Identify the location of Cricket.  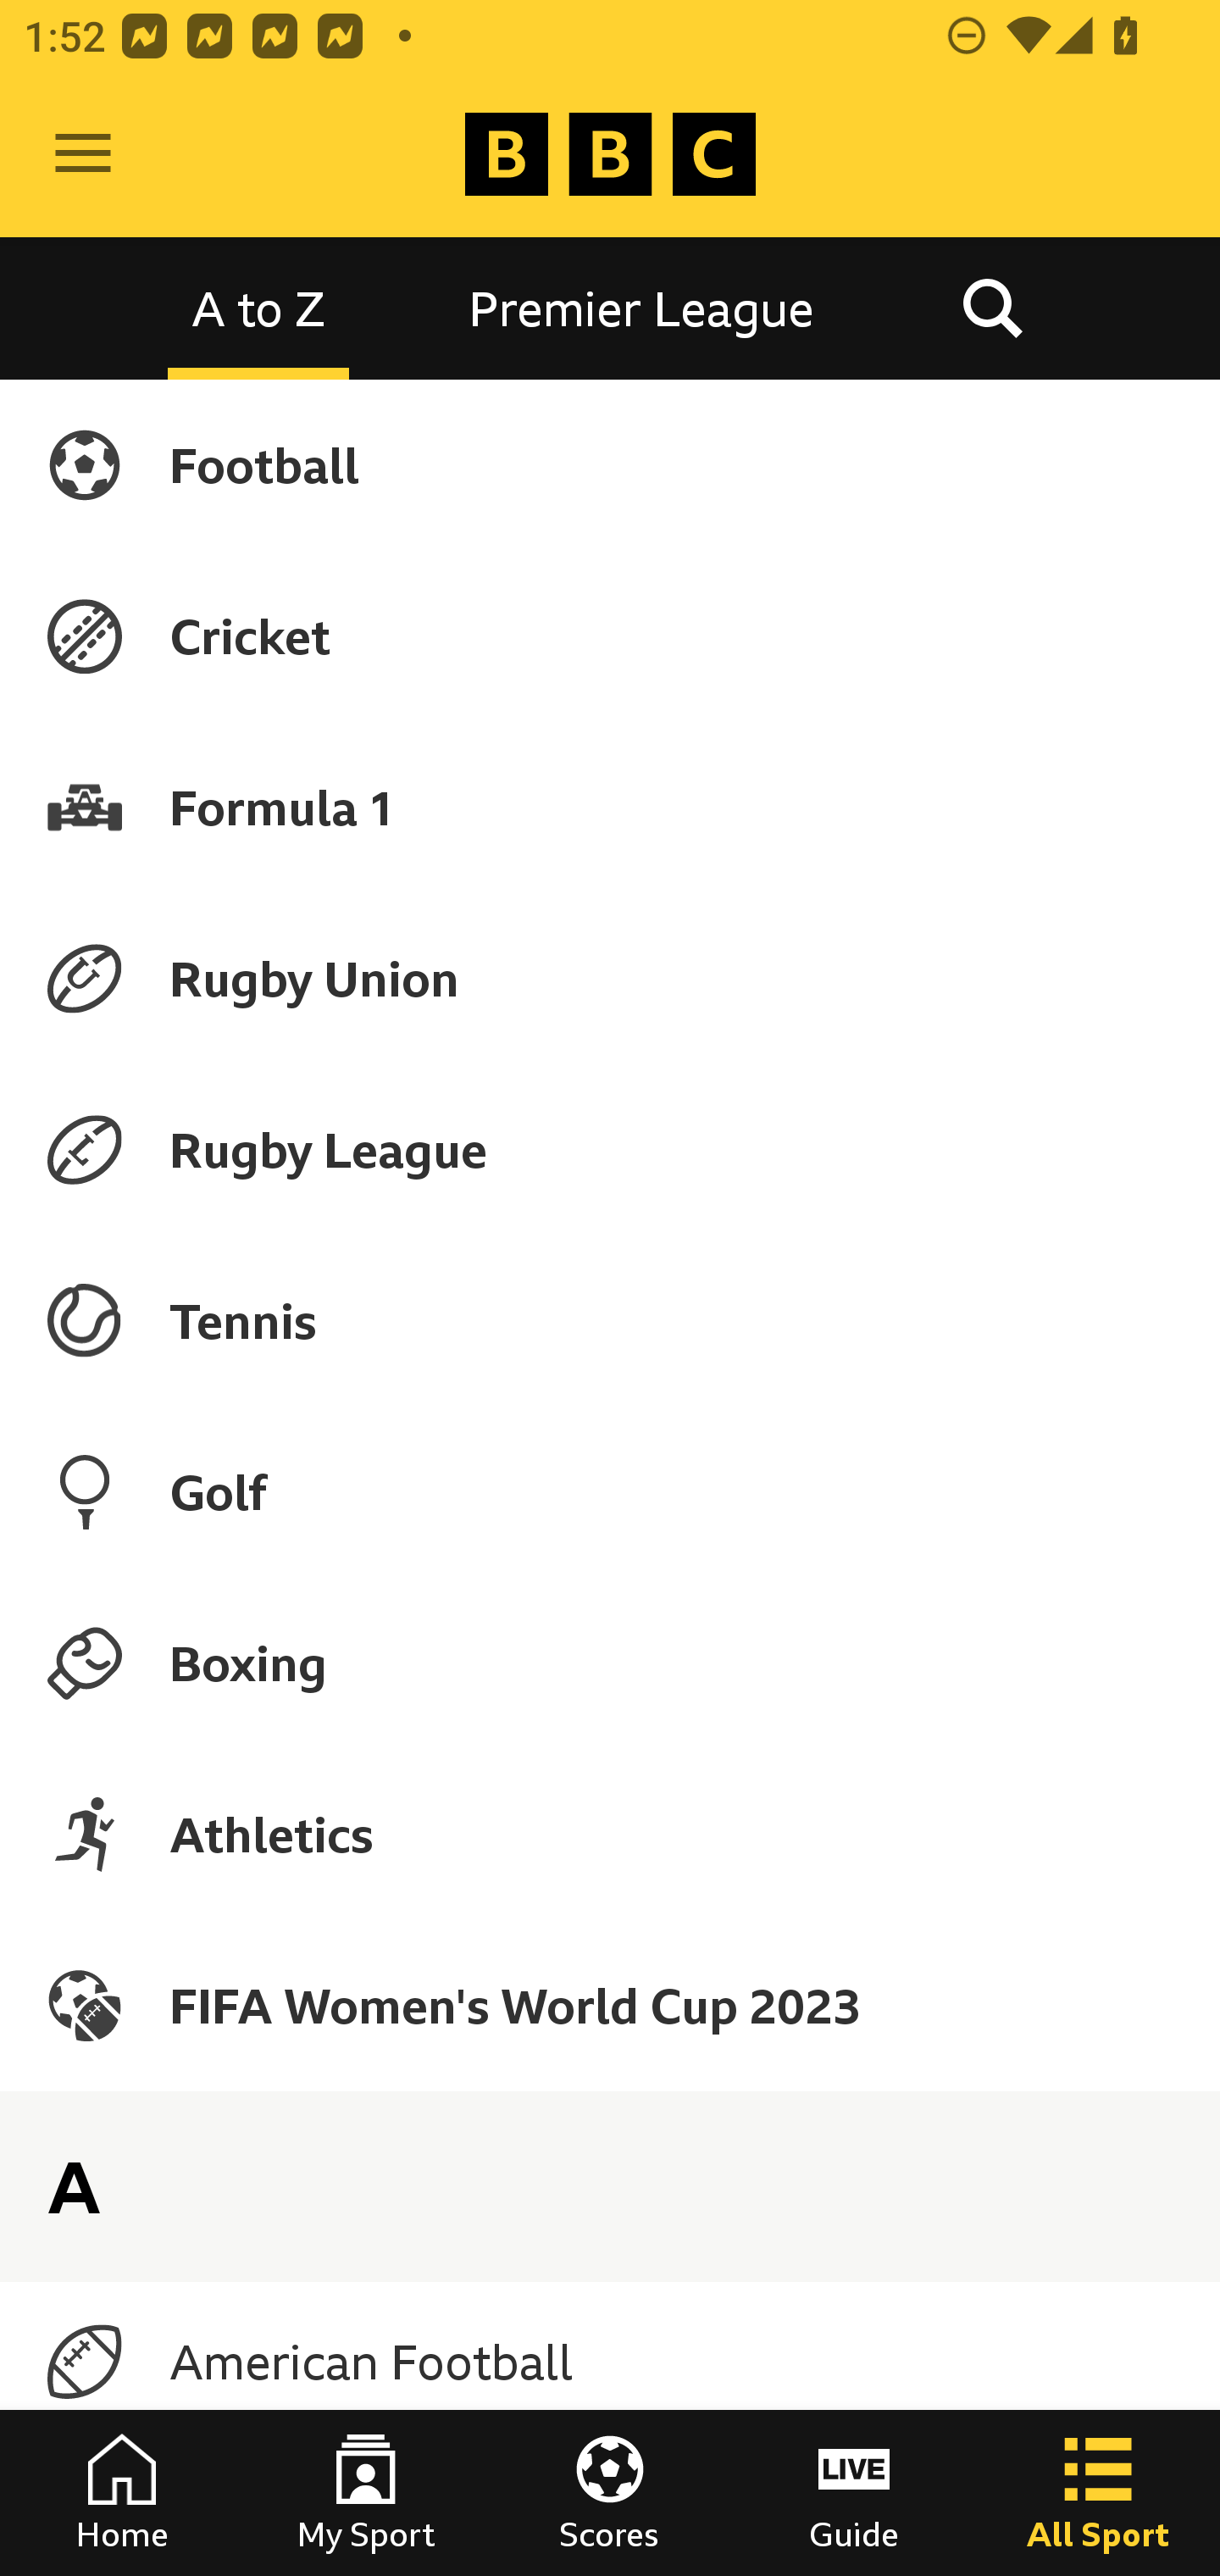
(610, 636).